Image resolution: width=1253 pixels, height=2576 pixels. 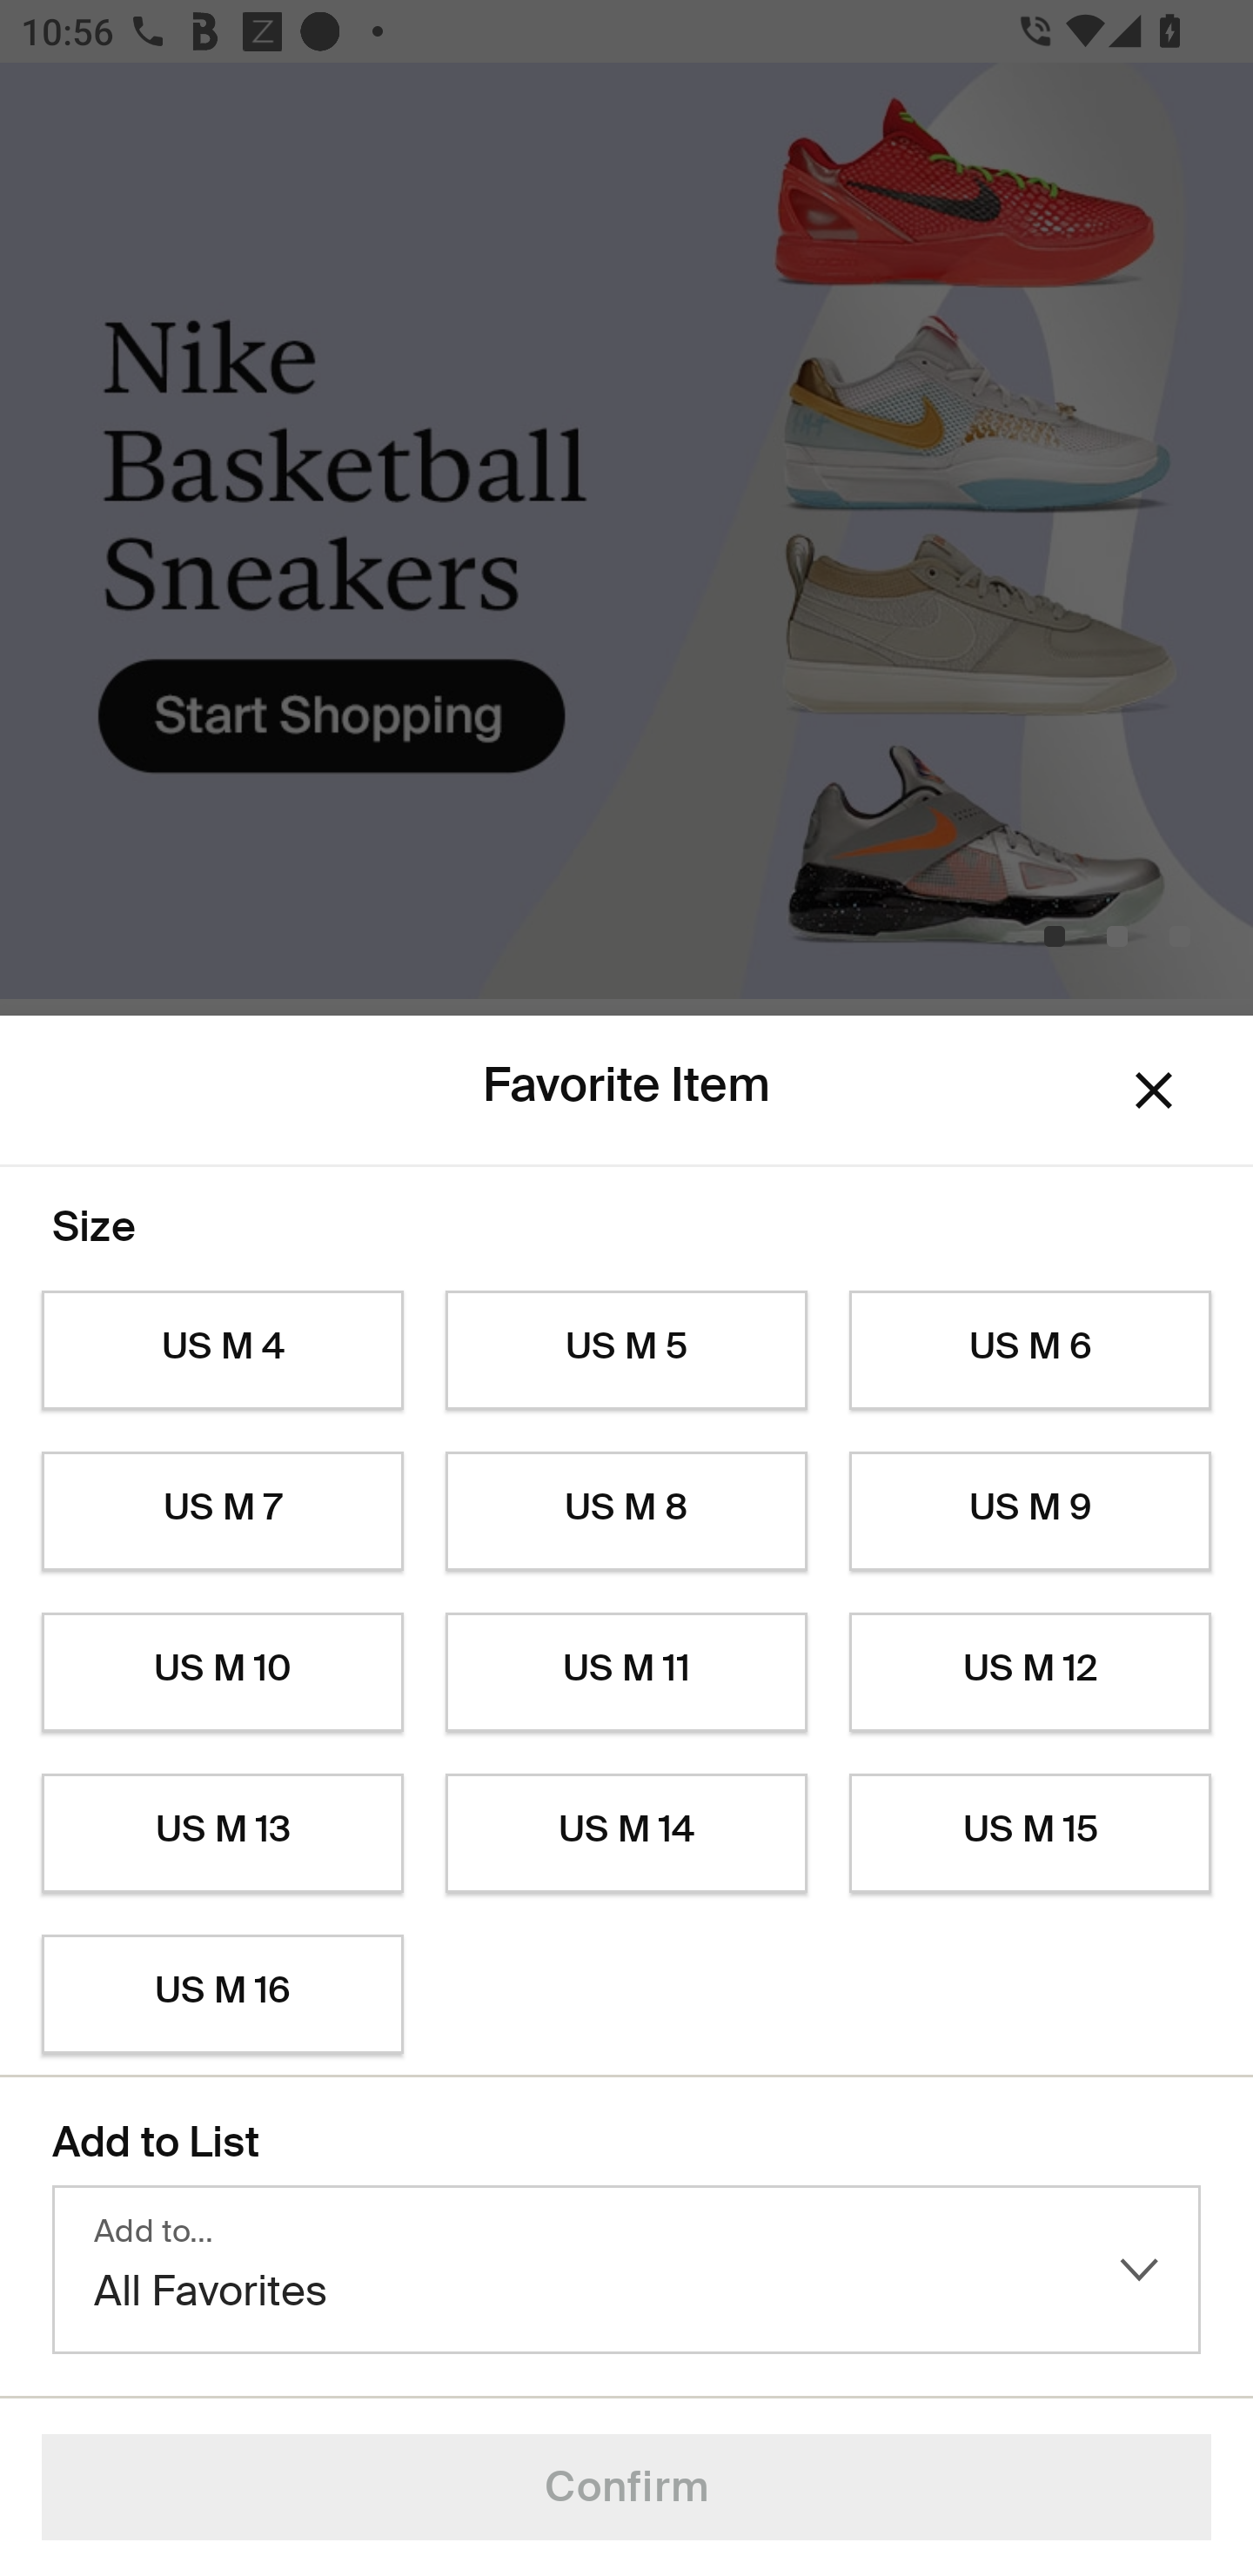 What do you see at coordinates (222, 1834) in the screenshot?
I see `US M 13` at bounding box center [222, 1834].